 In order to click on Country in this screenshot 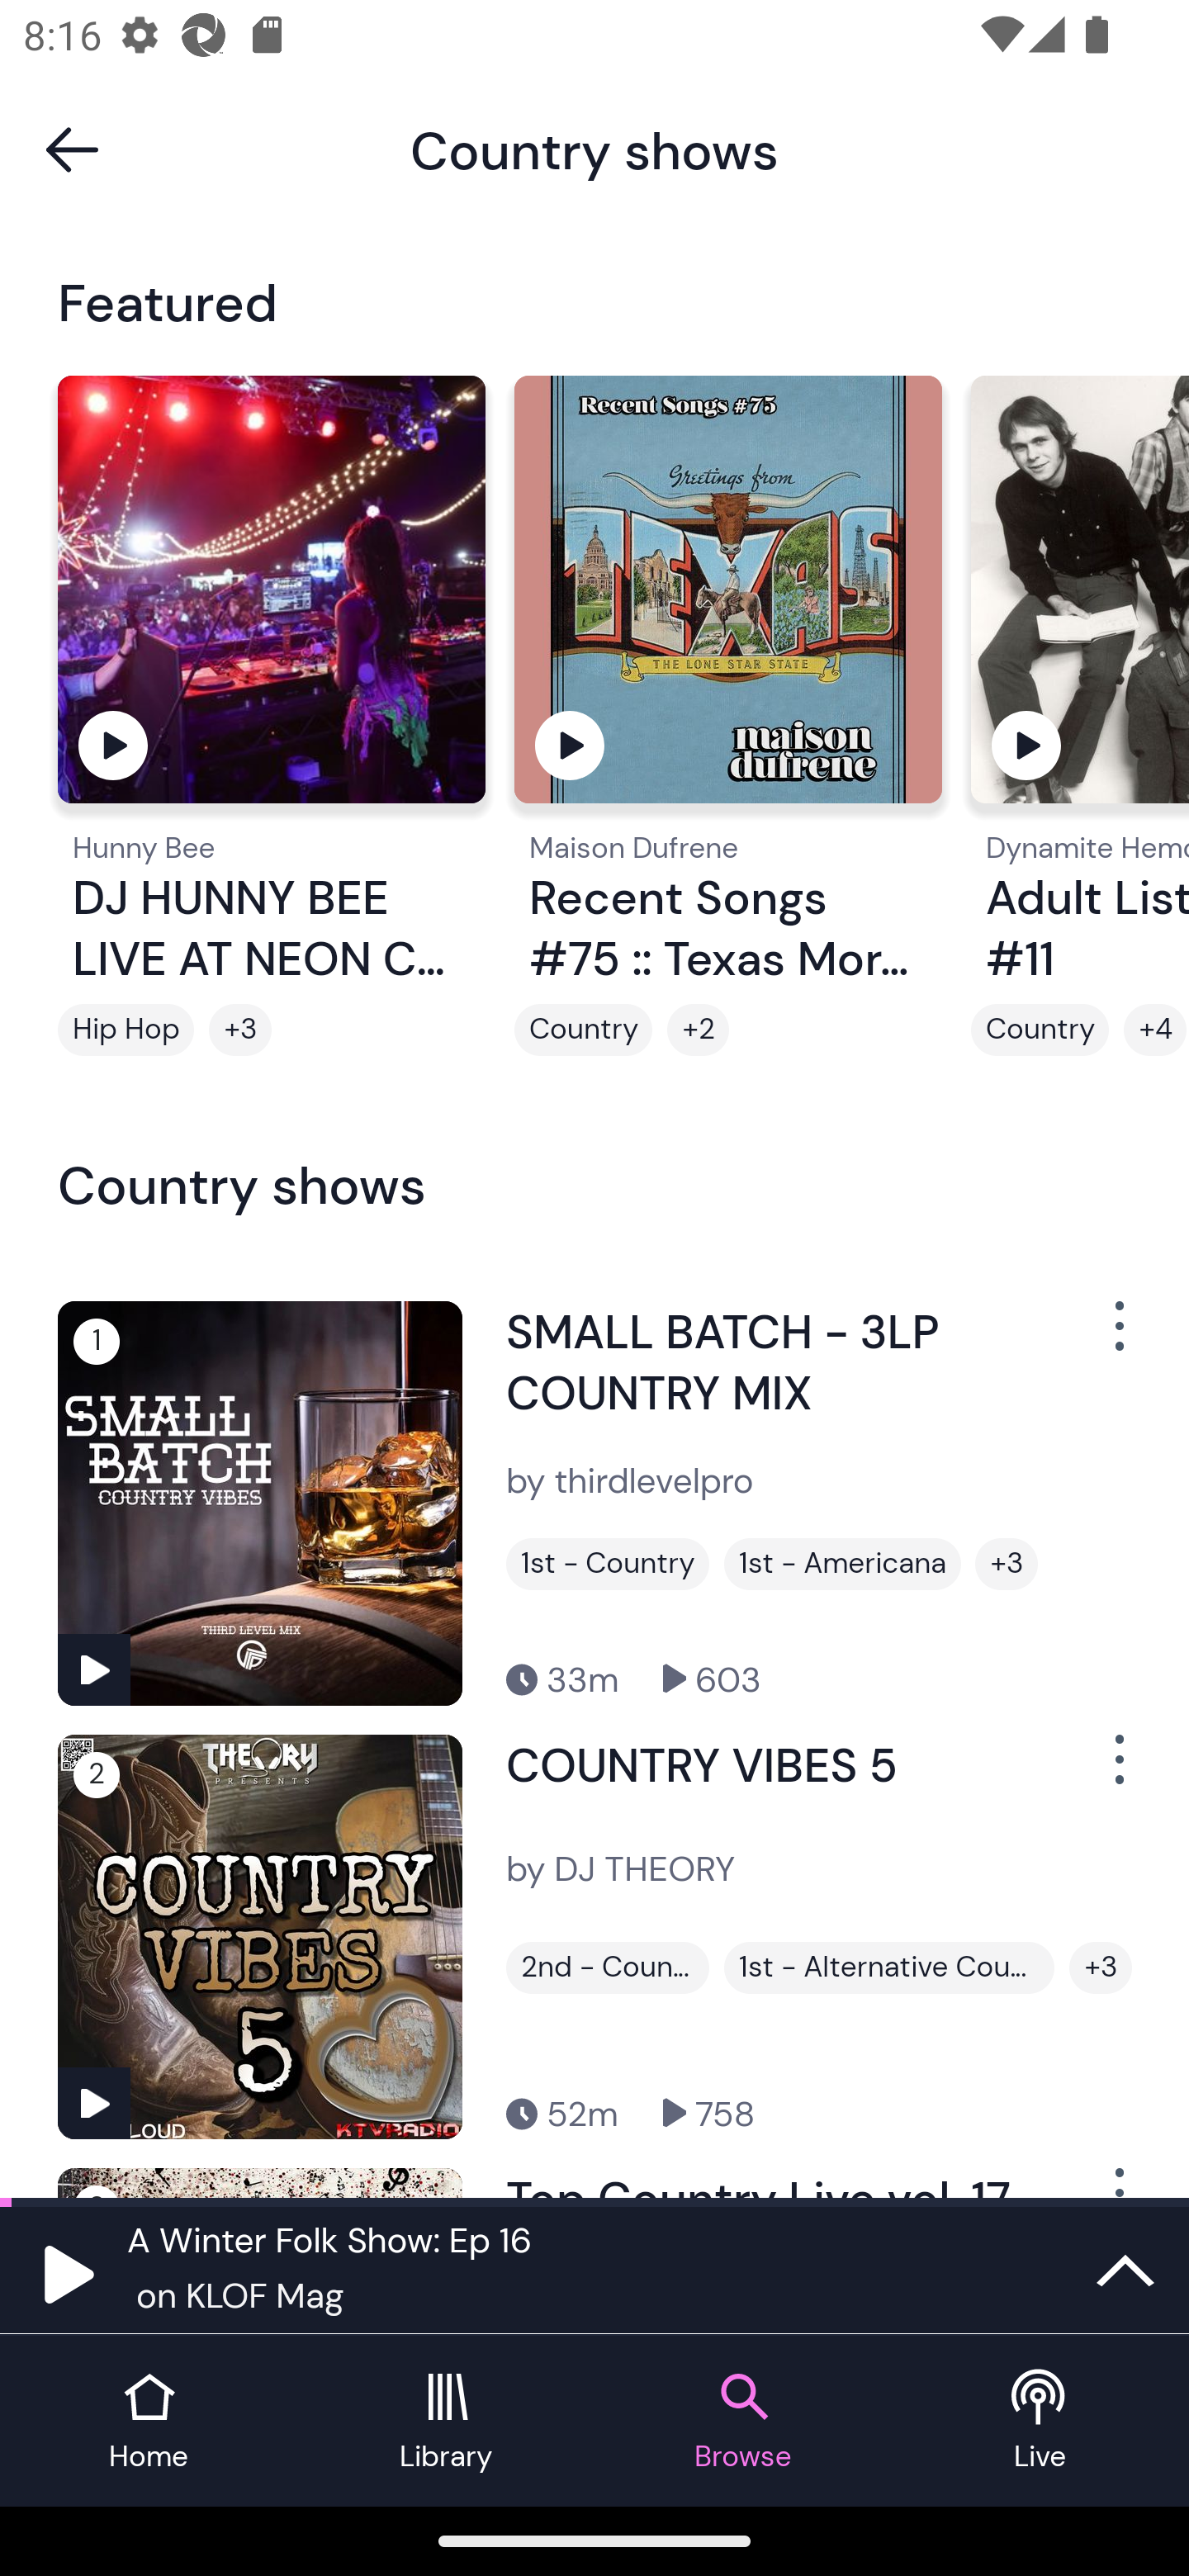, I will do `click(1040, 1030)`.